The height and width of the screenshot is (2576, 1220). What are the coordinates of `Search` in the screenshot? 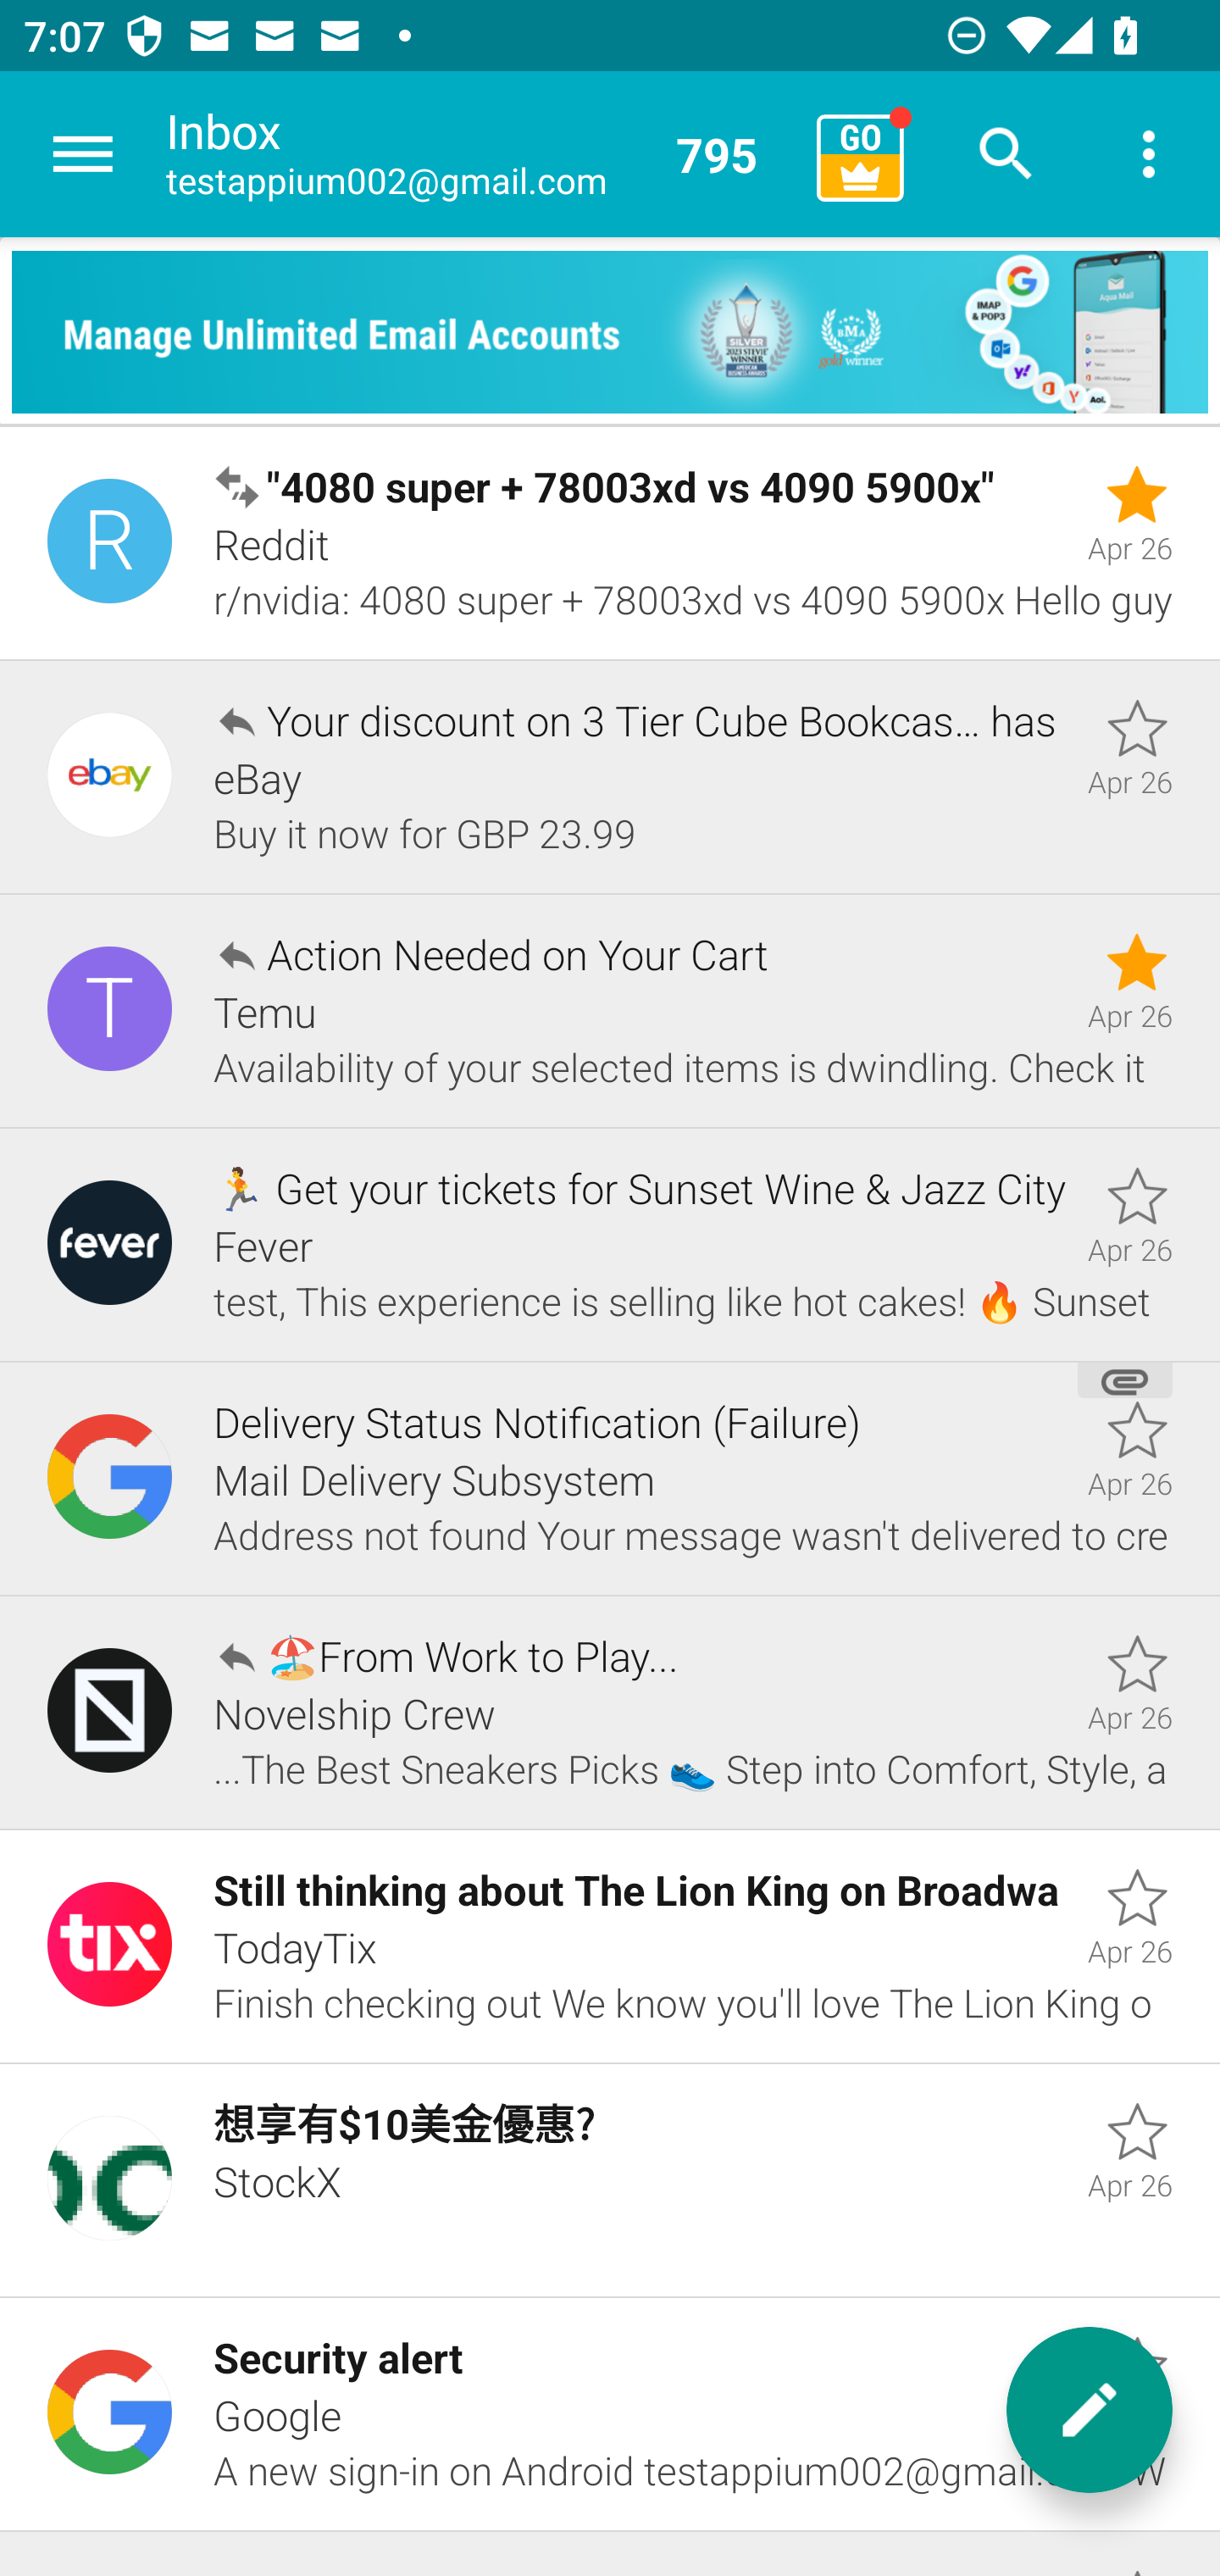 It's located at (1006, 154).